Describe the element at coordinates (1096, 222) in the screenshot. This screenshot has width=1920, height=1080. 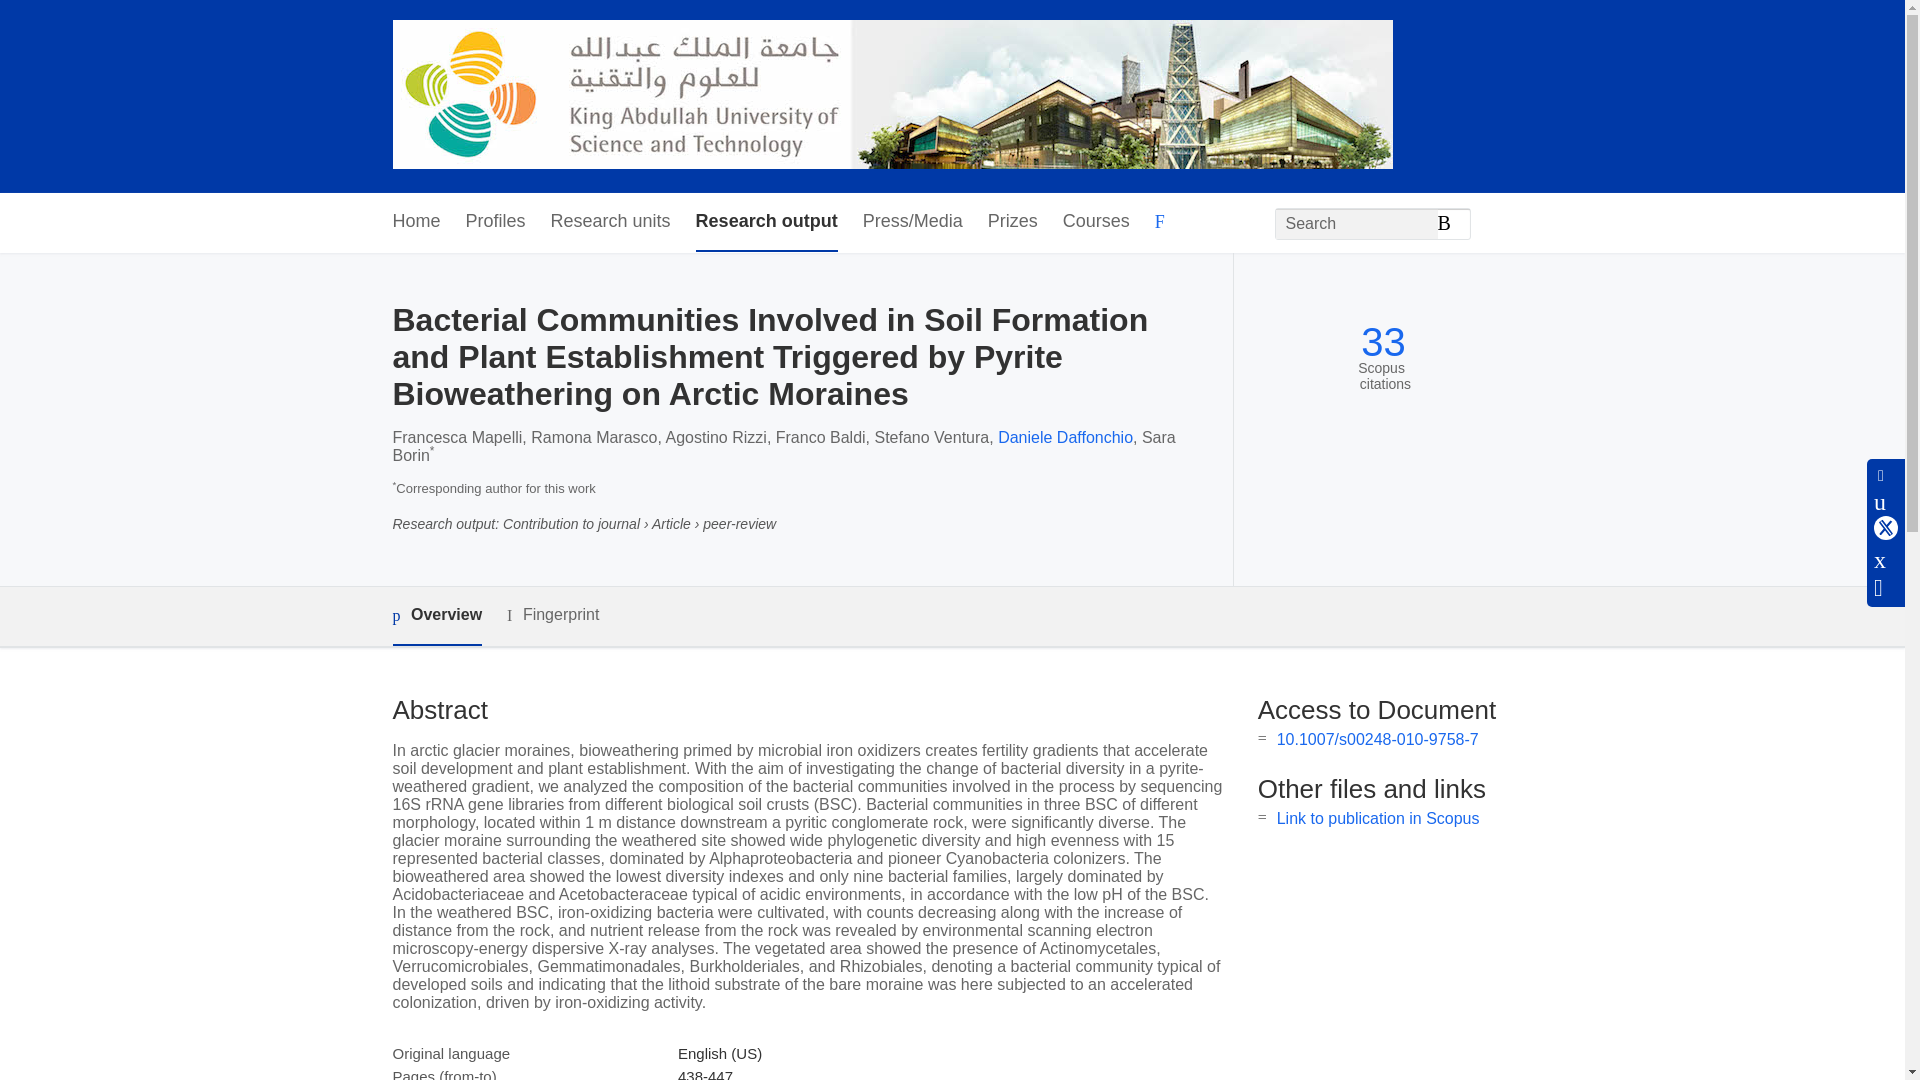
I see `Courses` at that location.